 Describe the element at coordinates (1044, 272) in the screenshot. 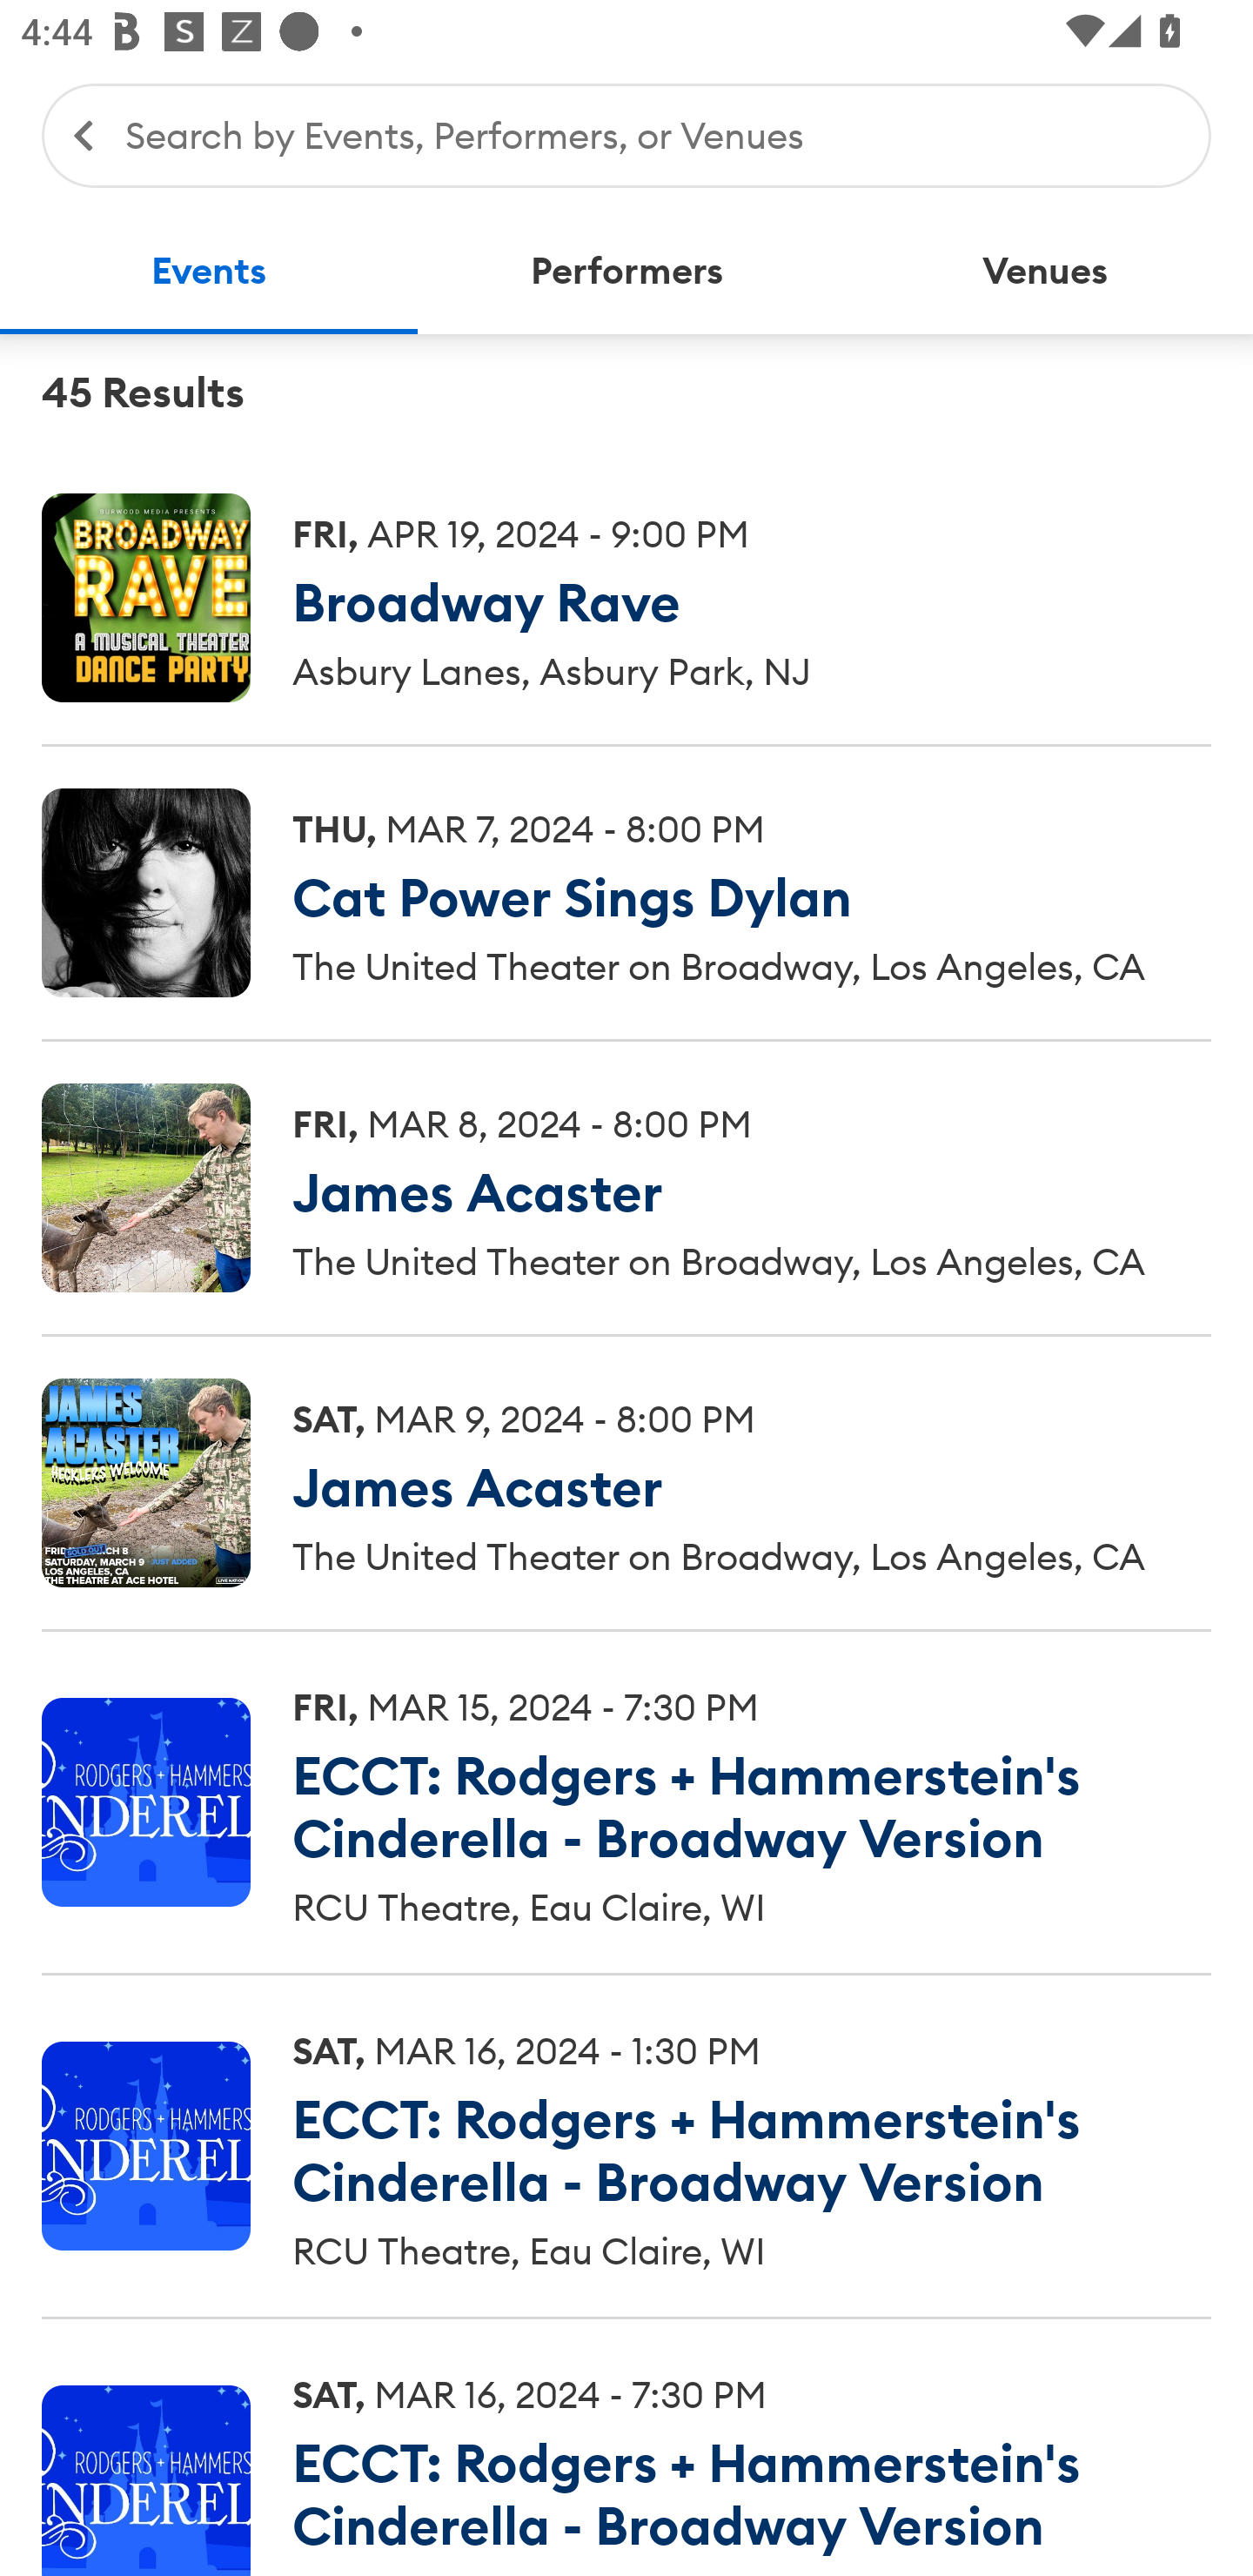

I see `Venues` at that location.